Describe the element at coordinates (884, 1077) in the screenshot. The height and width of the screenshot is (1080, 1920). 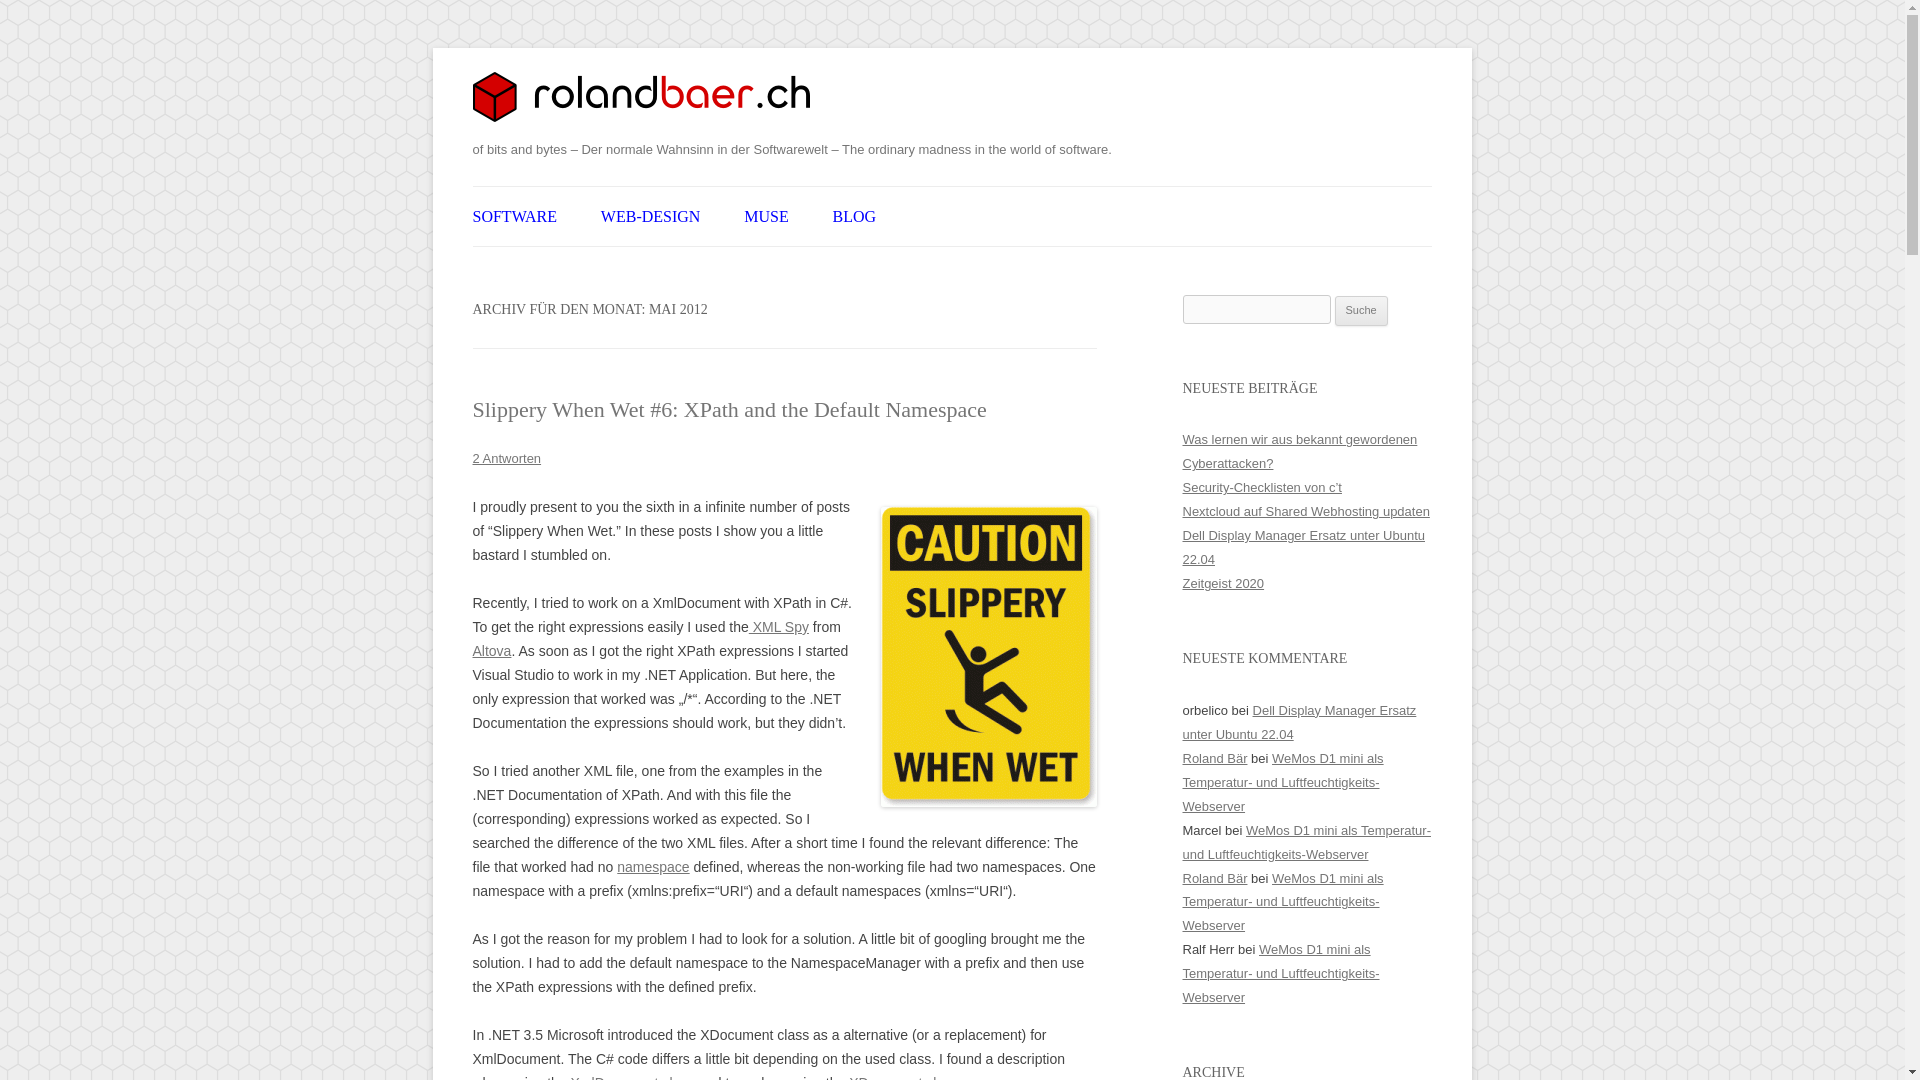
I see `XDocument` at that location.